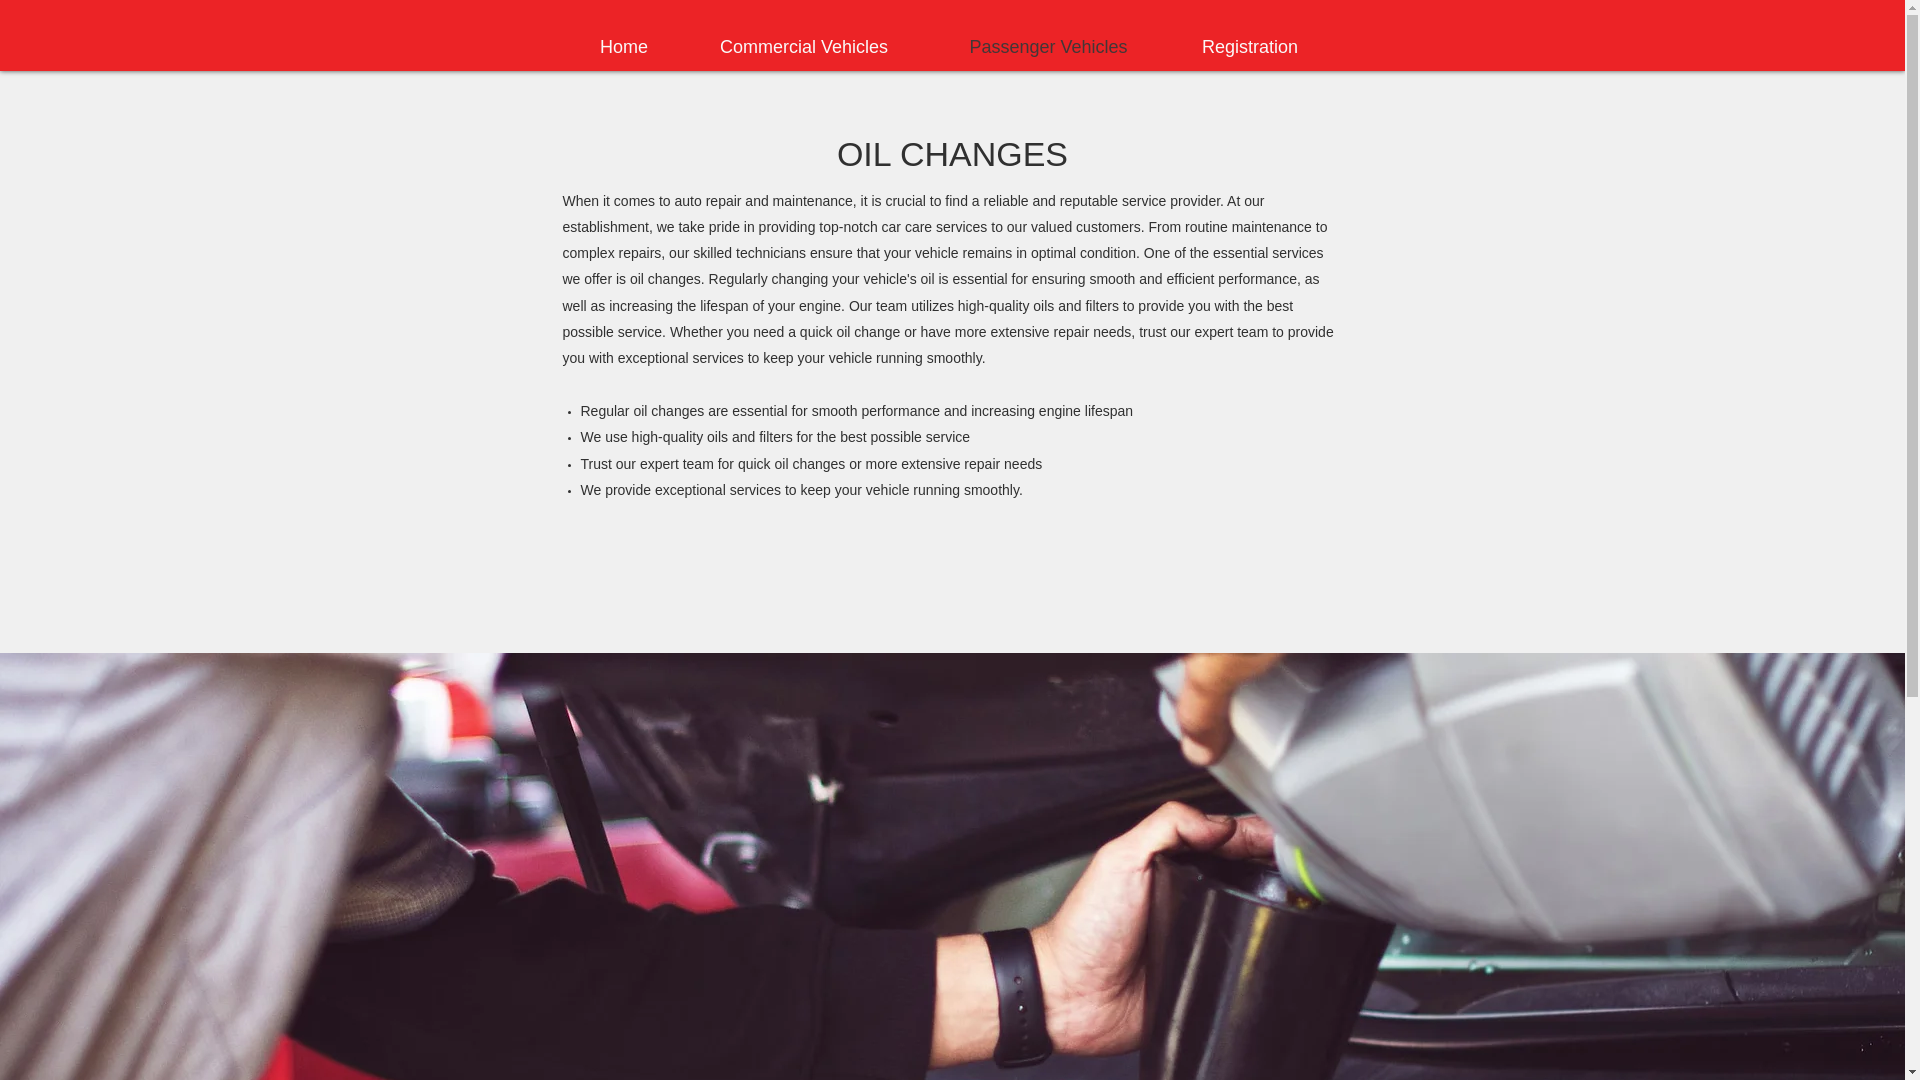  Describe the element at coordinates (804, 46) in the screenshot. I see `Commercial Vehicles` at that location.